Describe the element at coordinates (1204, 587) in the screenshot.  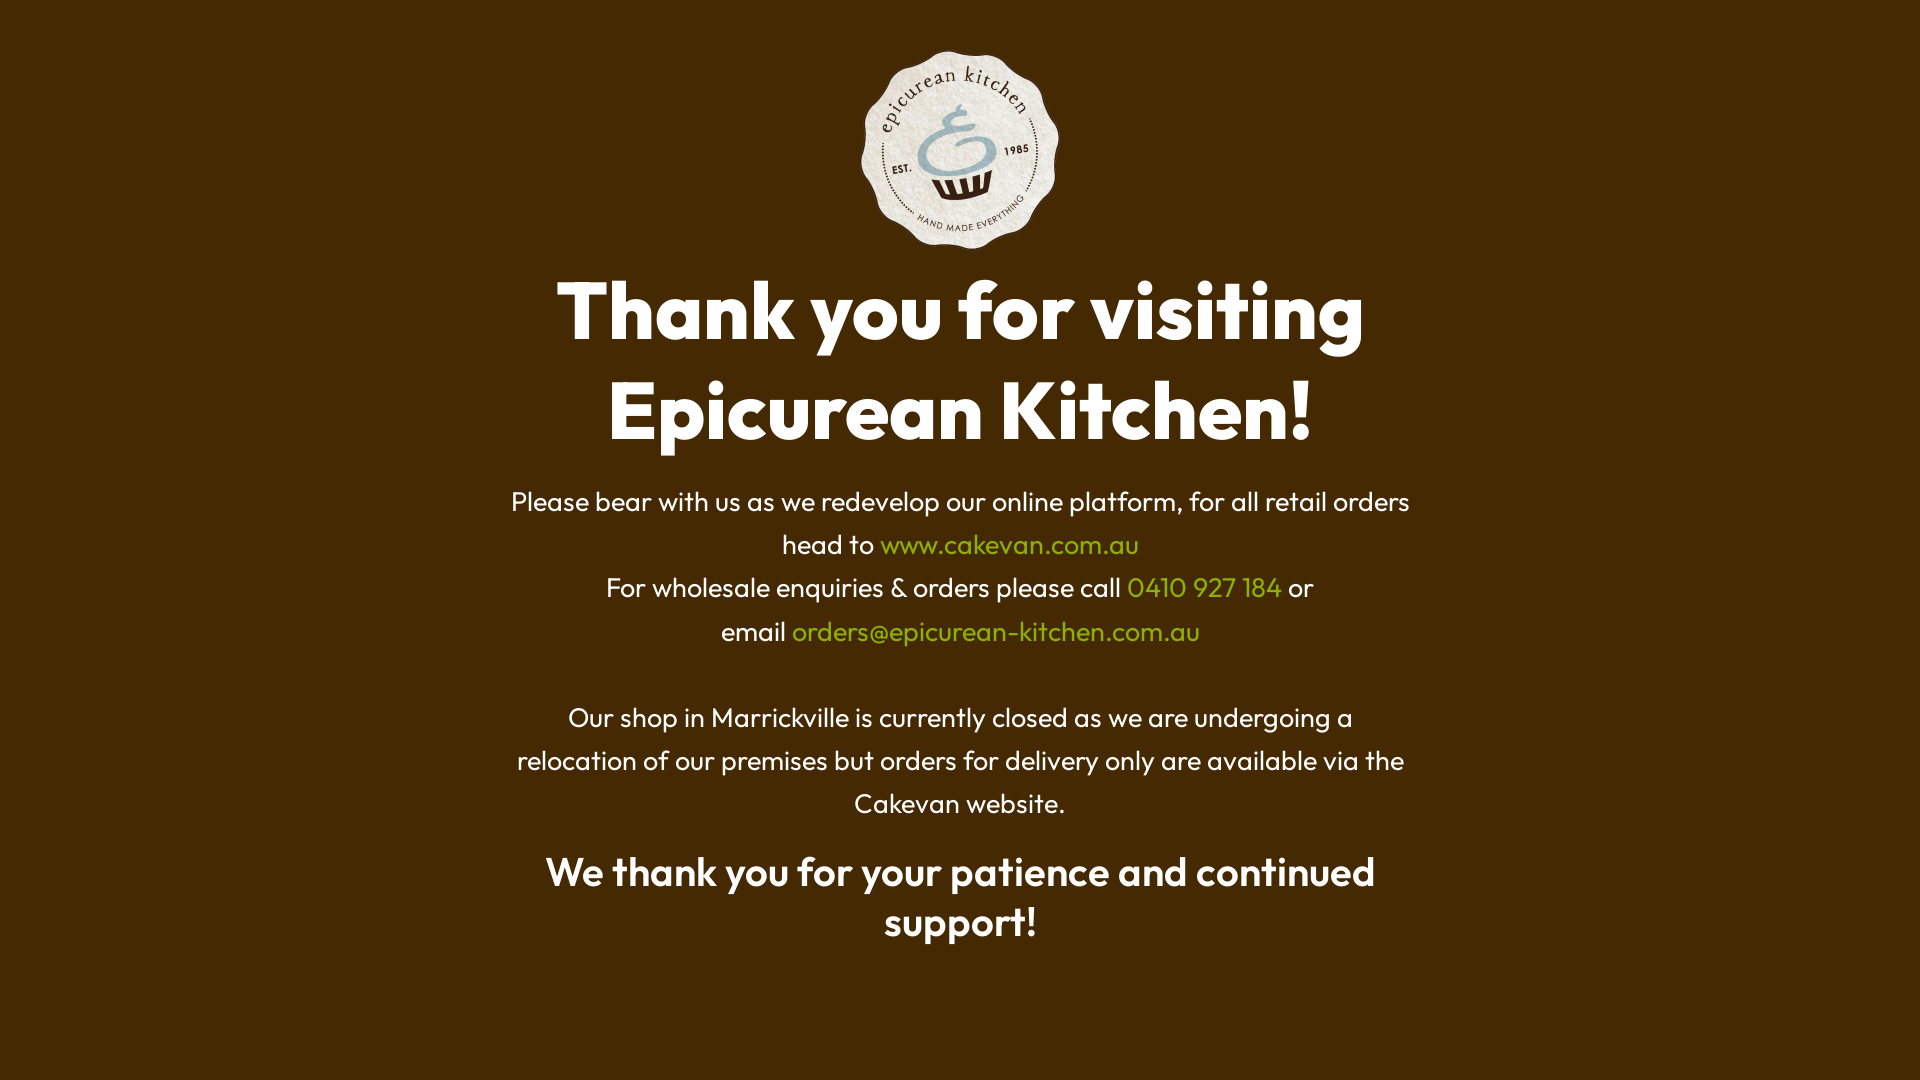
I see `0410 927 184` at that location.